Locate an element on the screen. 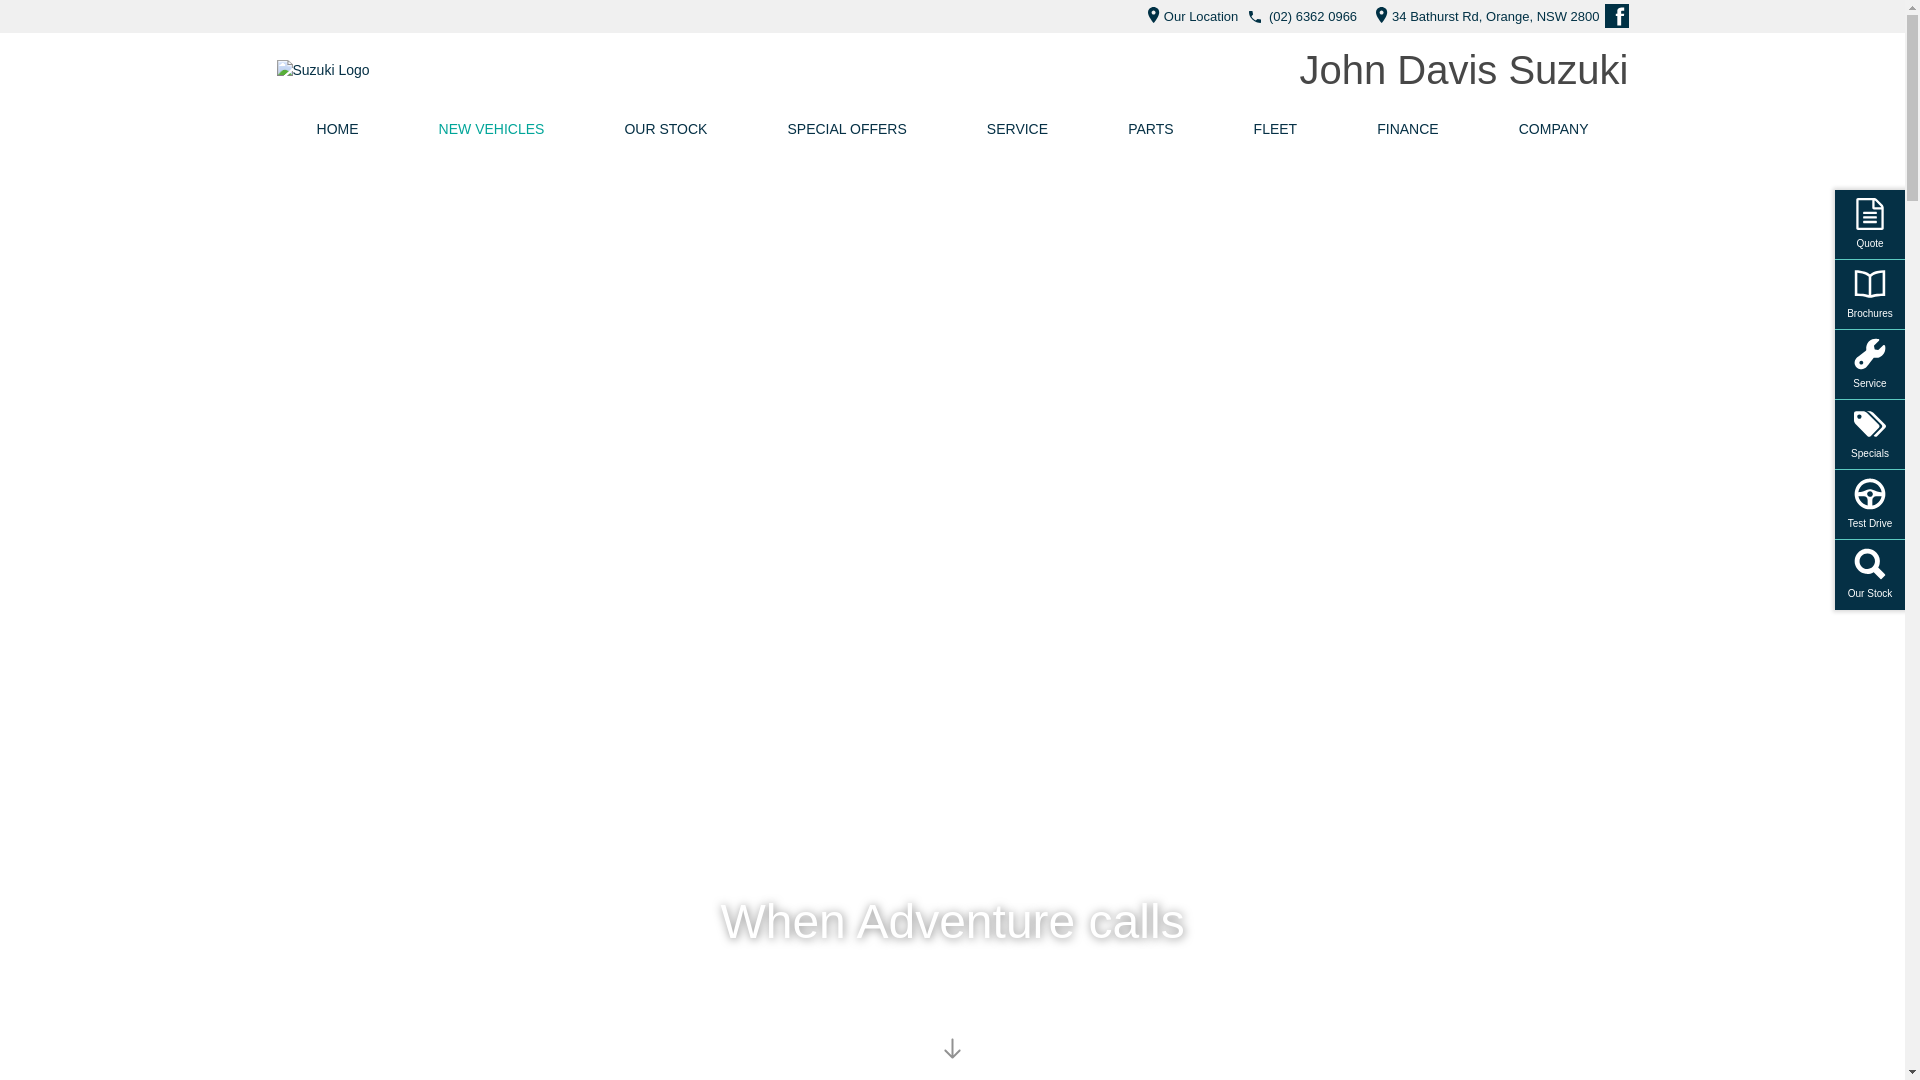 The image size is (1920, 1080). Facebook is located at coordinates (1616, 16).